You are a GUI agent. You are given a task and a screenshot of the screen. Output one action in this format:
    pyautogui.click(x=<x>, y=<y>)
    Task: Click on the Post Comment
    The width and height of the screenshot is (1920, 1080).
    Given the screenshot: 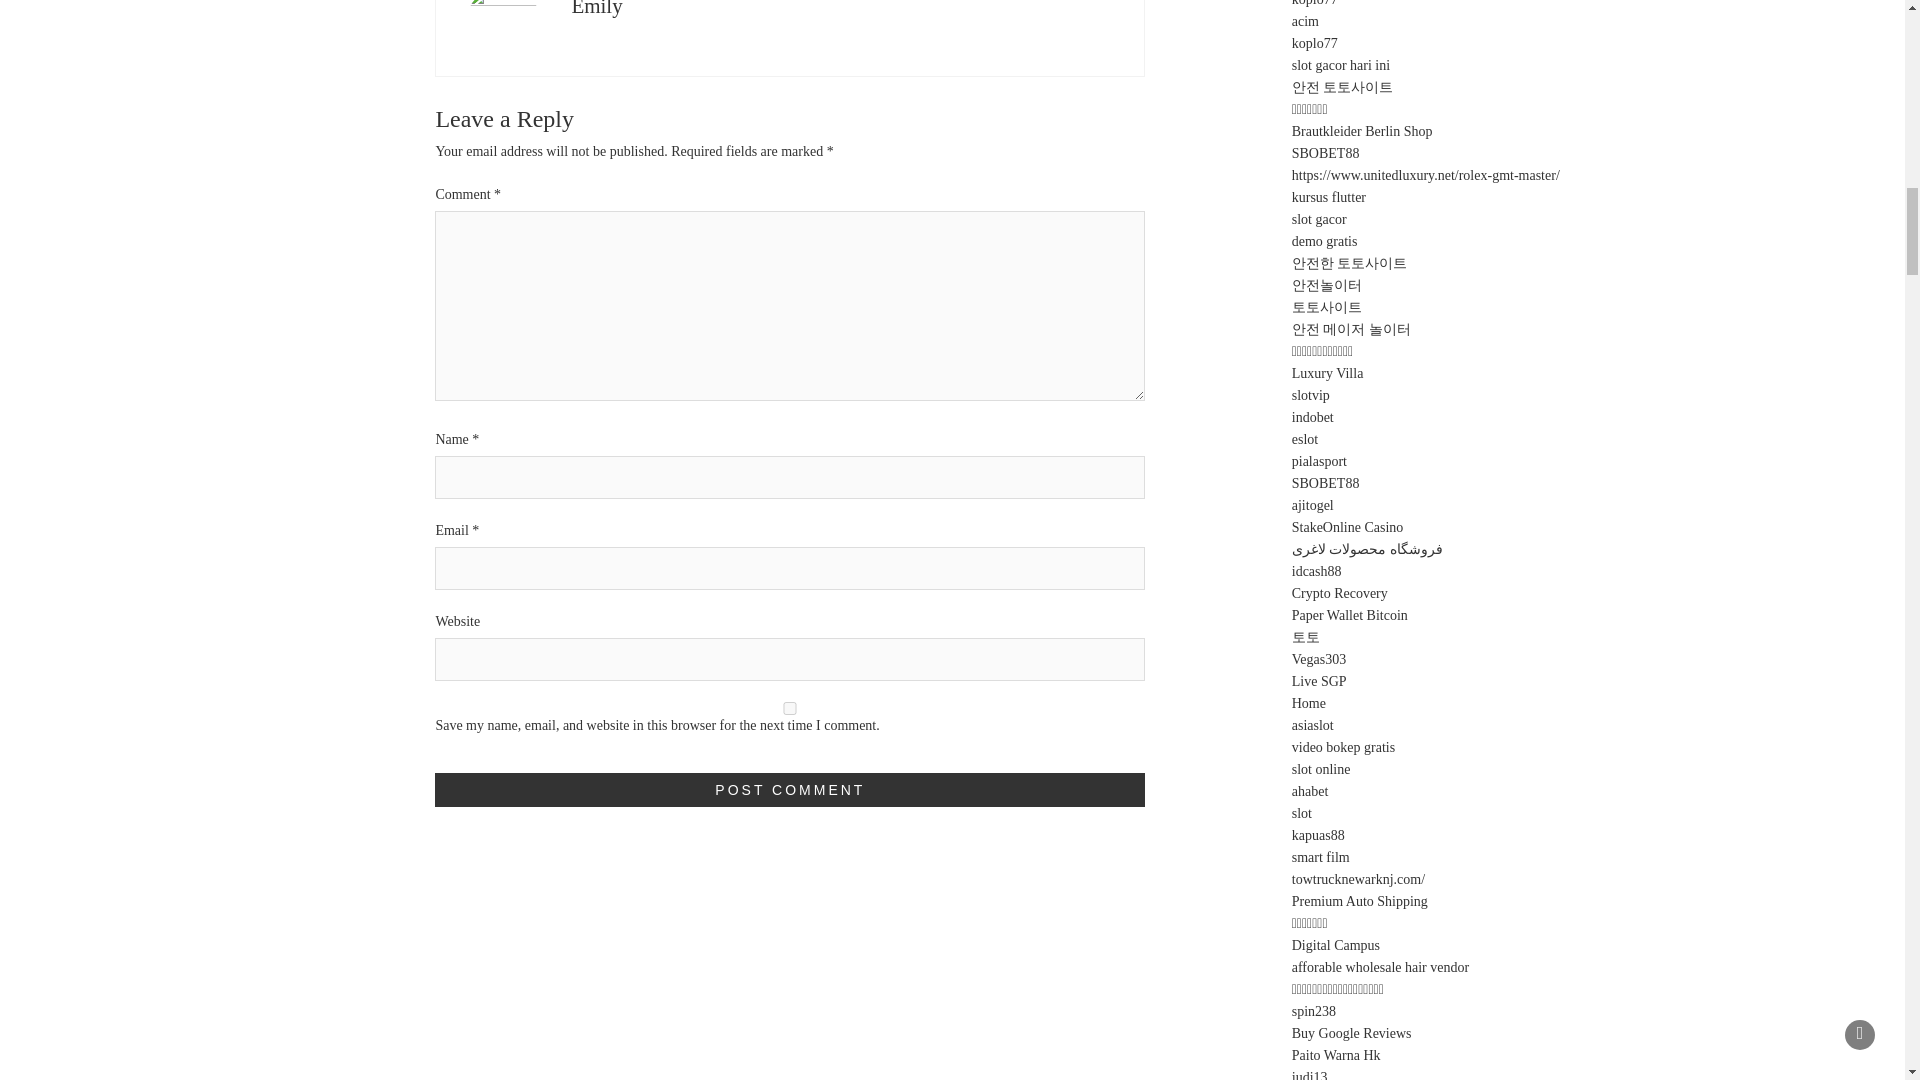 What is the action you would take?
    pyautogui.click(x=790, y=790)
    